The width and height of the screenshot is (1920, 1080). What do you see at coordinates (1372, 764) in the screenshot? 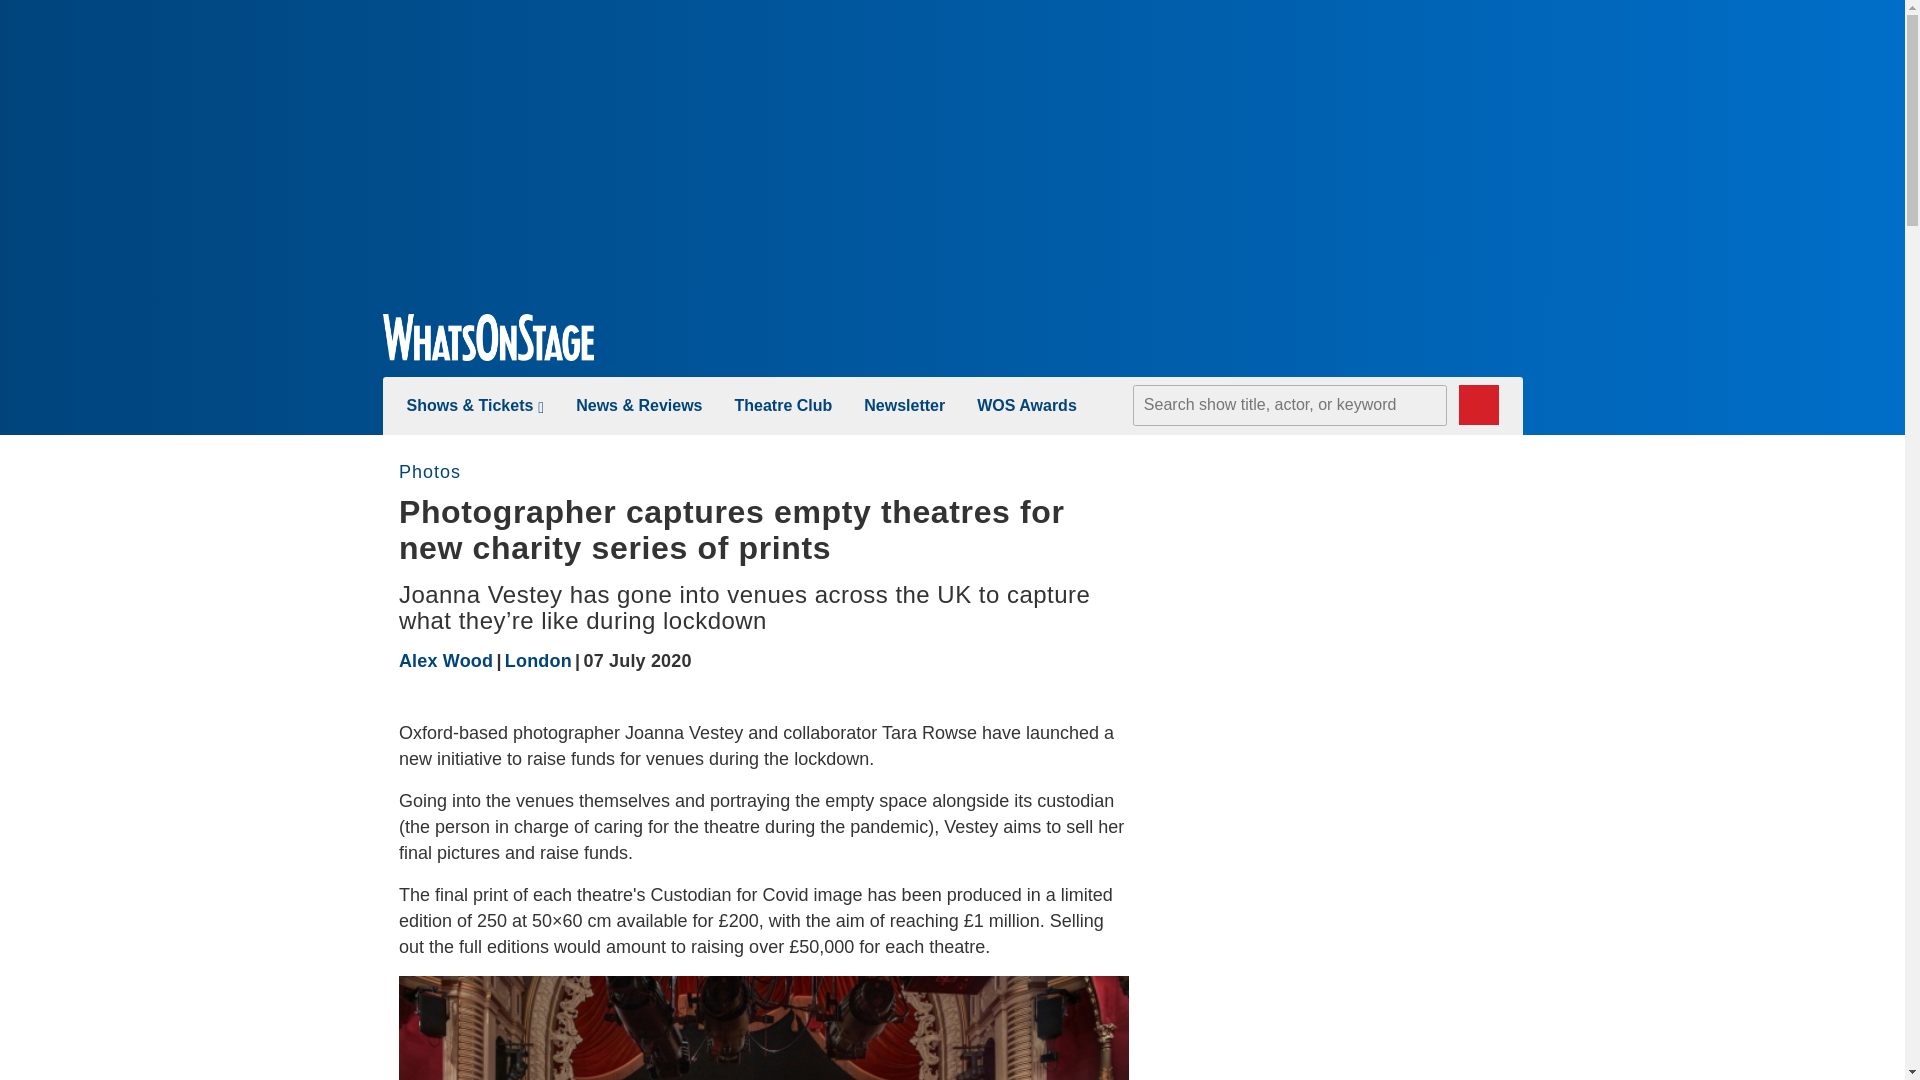
I see `3rd party ad content` at bounding box center [1372, 764].